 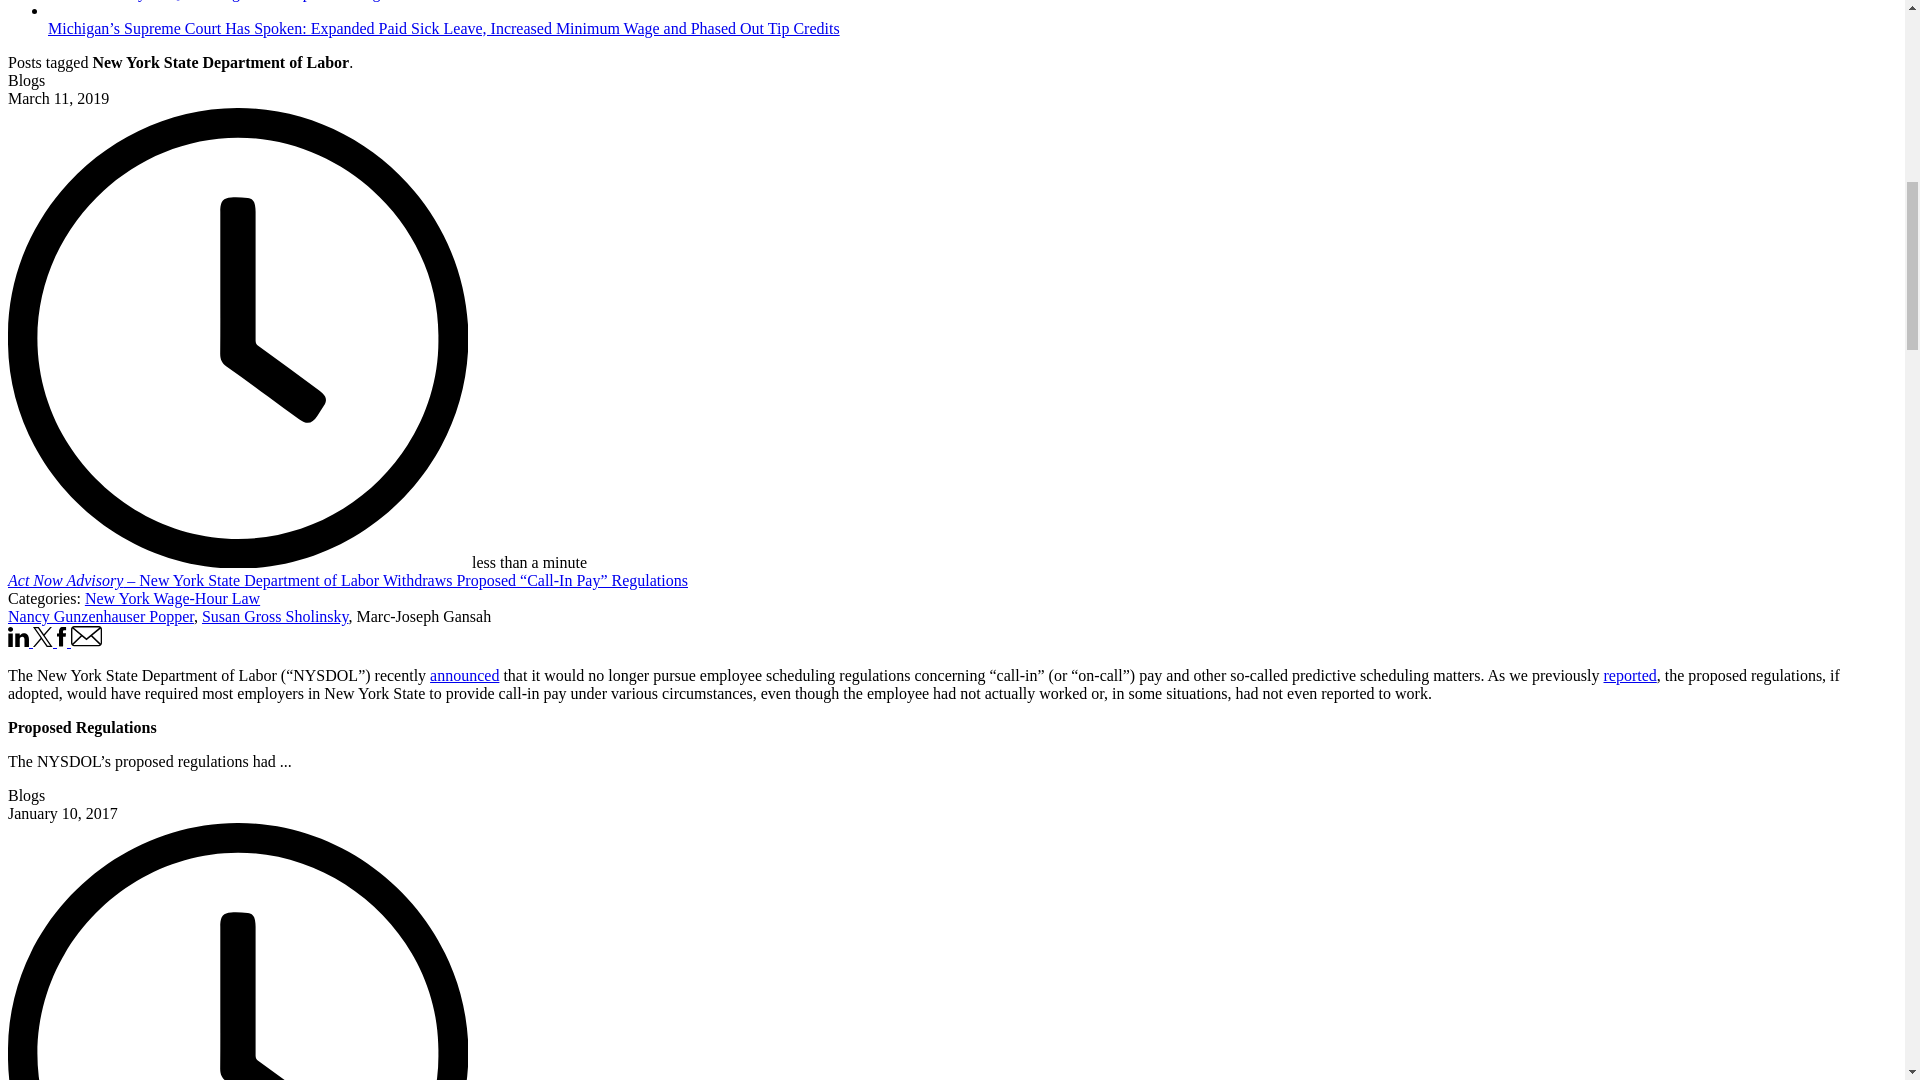 What do you see at coordinates (238, 338) in the screenshot?
I see `Clock` at bounding box center [238, 338].